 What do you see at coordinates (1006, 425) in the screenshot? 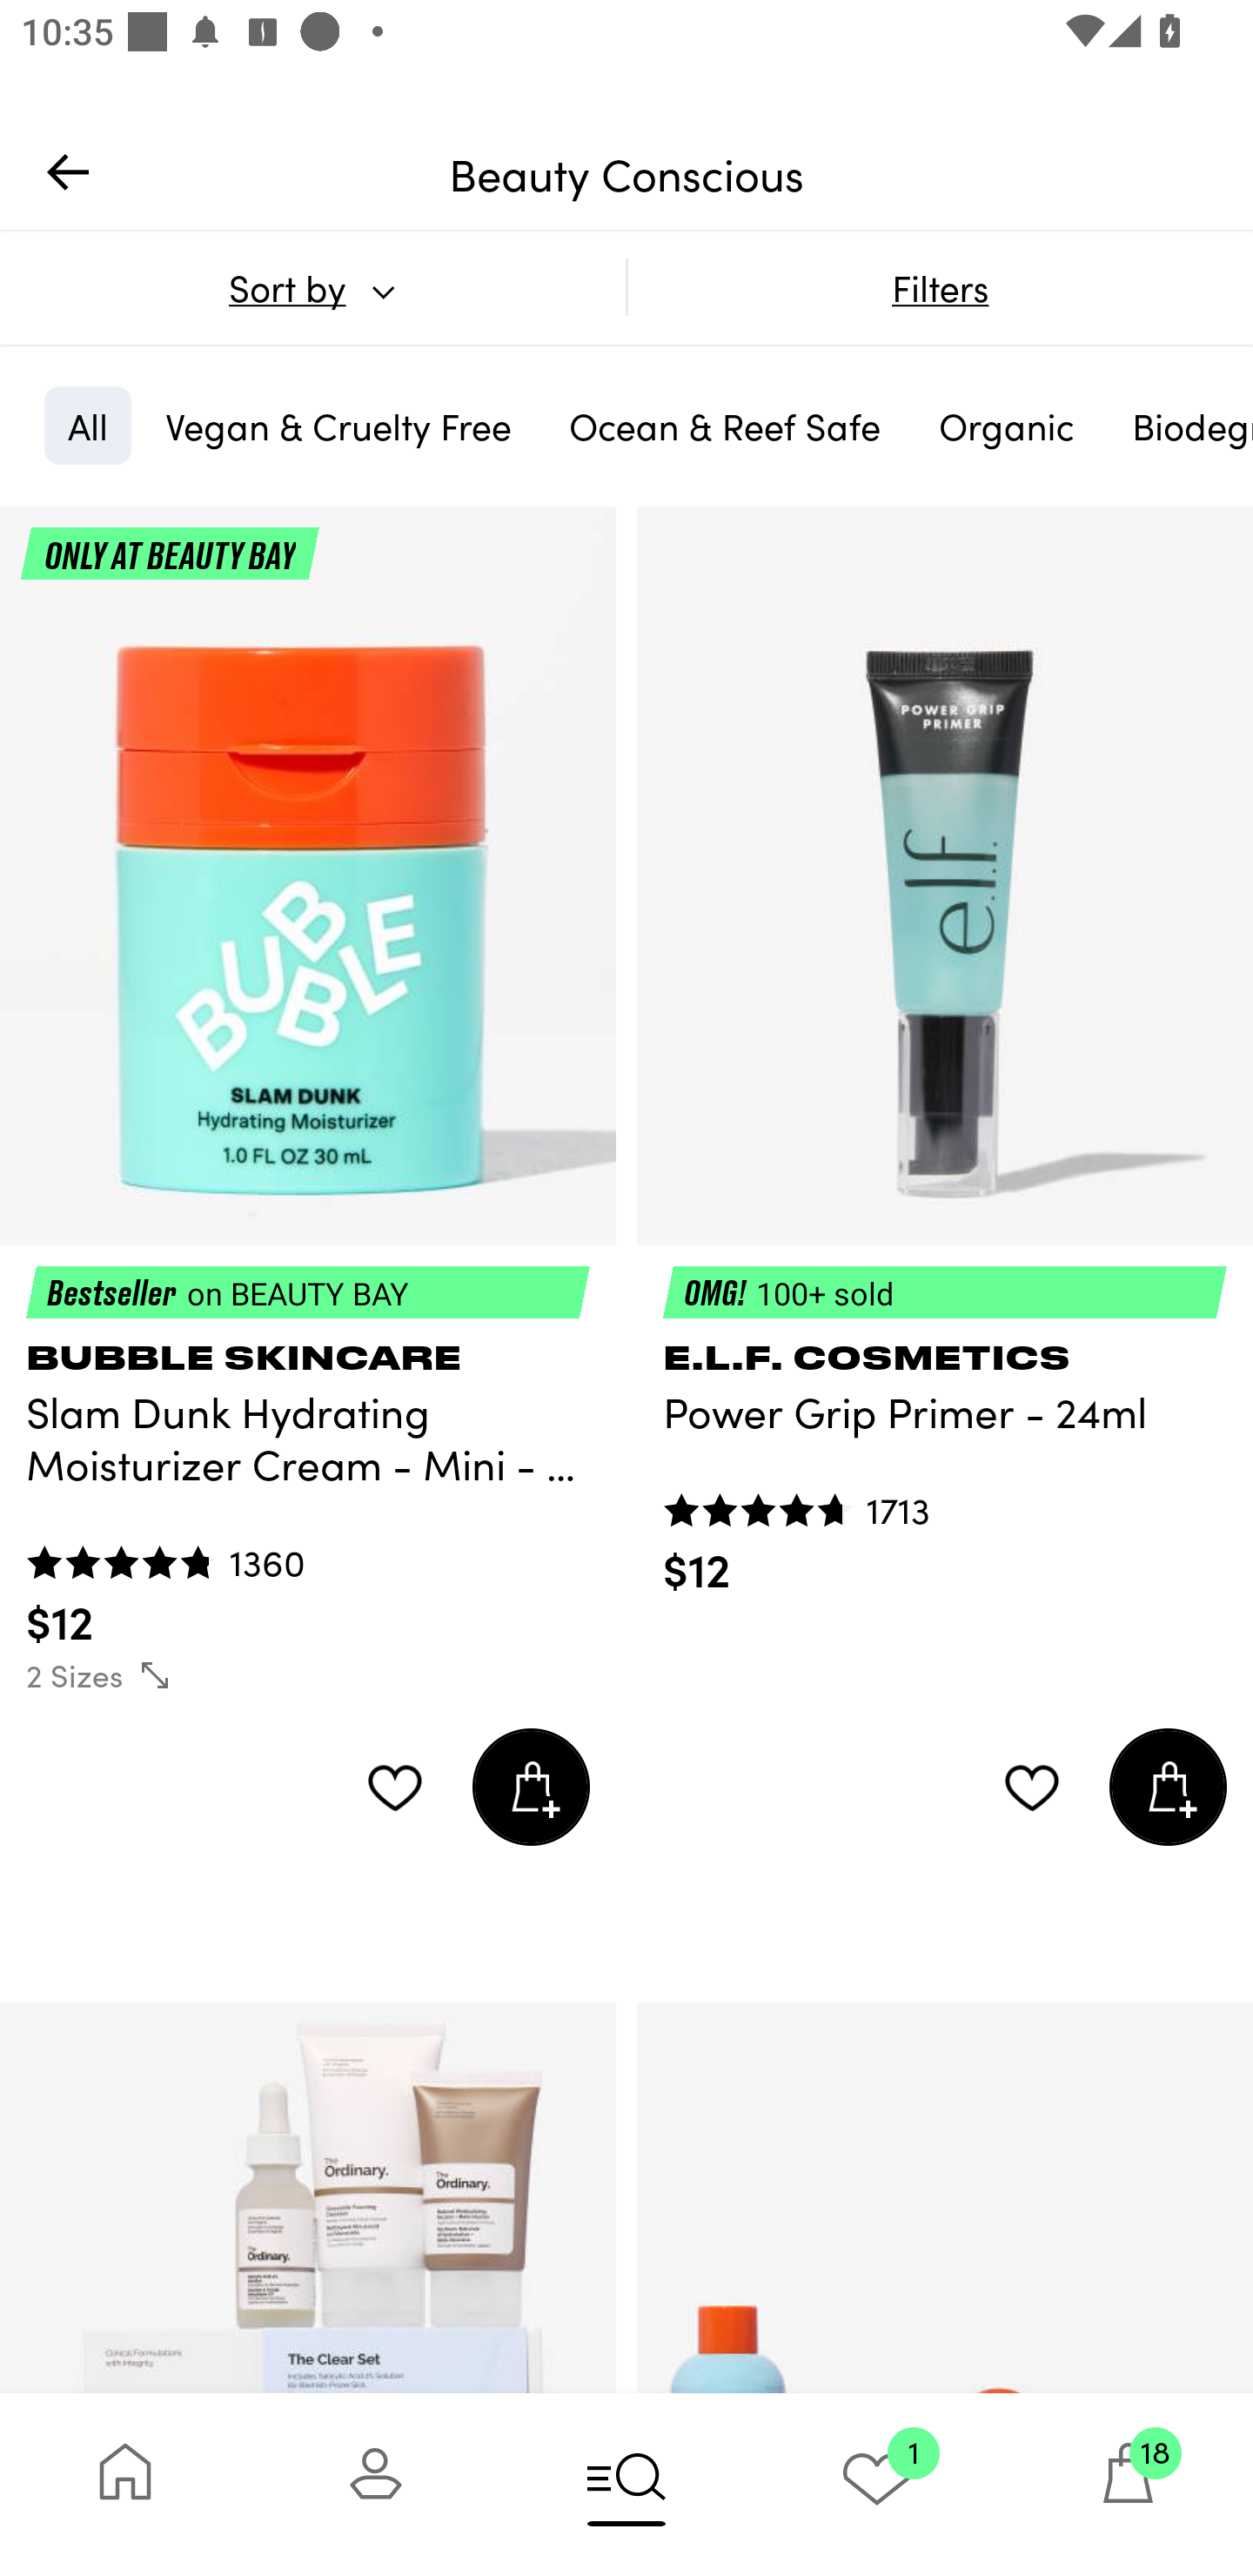
I see `Organic` at bounding box center [1006, 425].